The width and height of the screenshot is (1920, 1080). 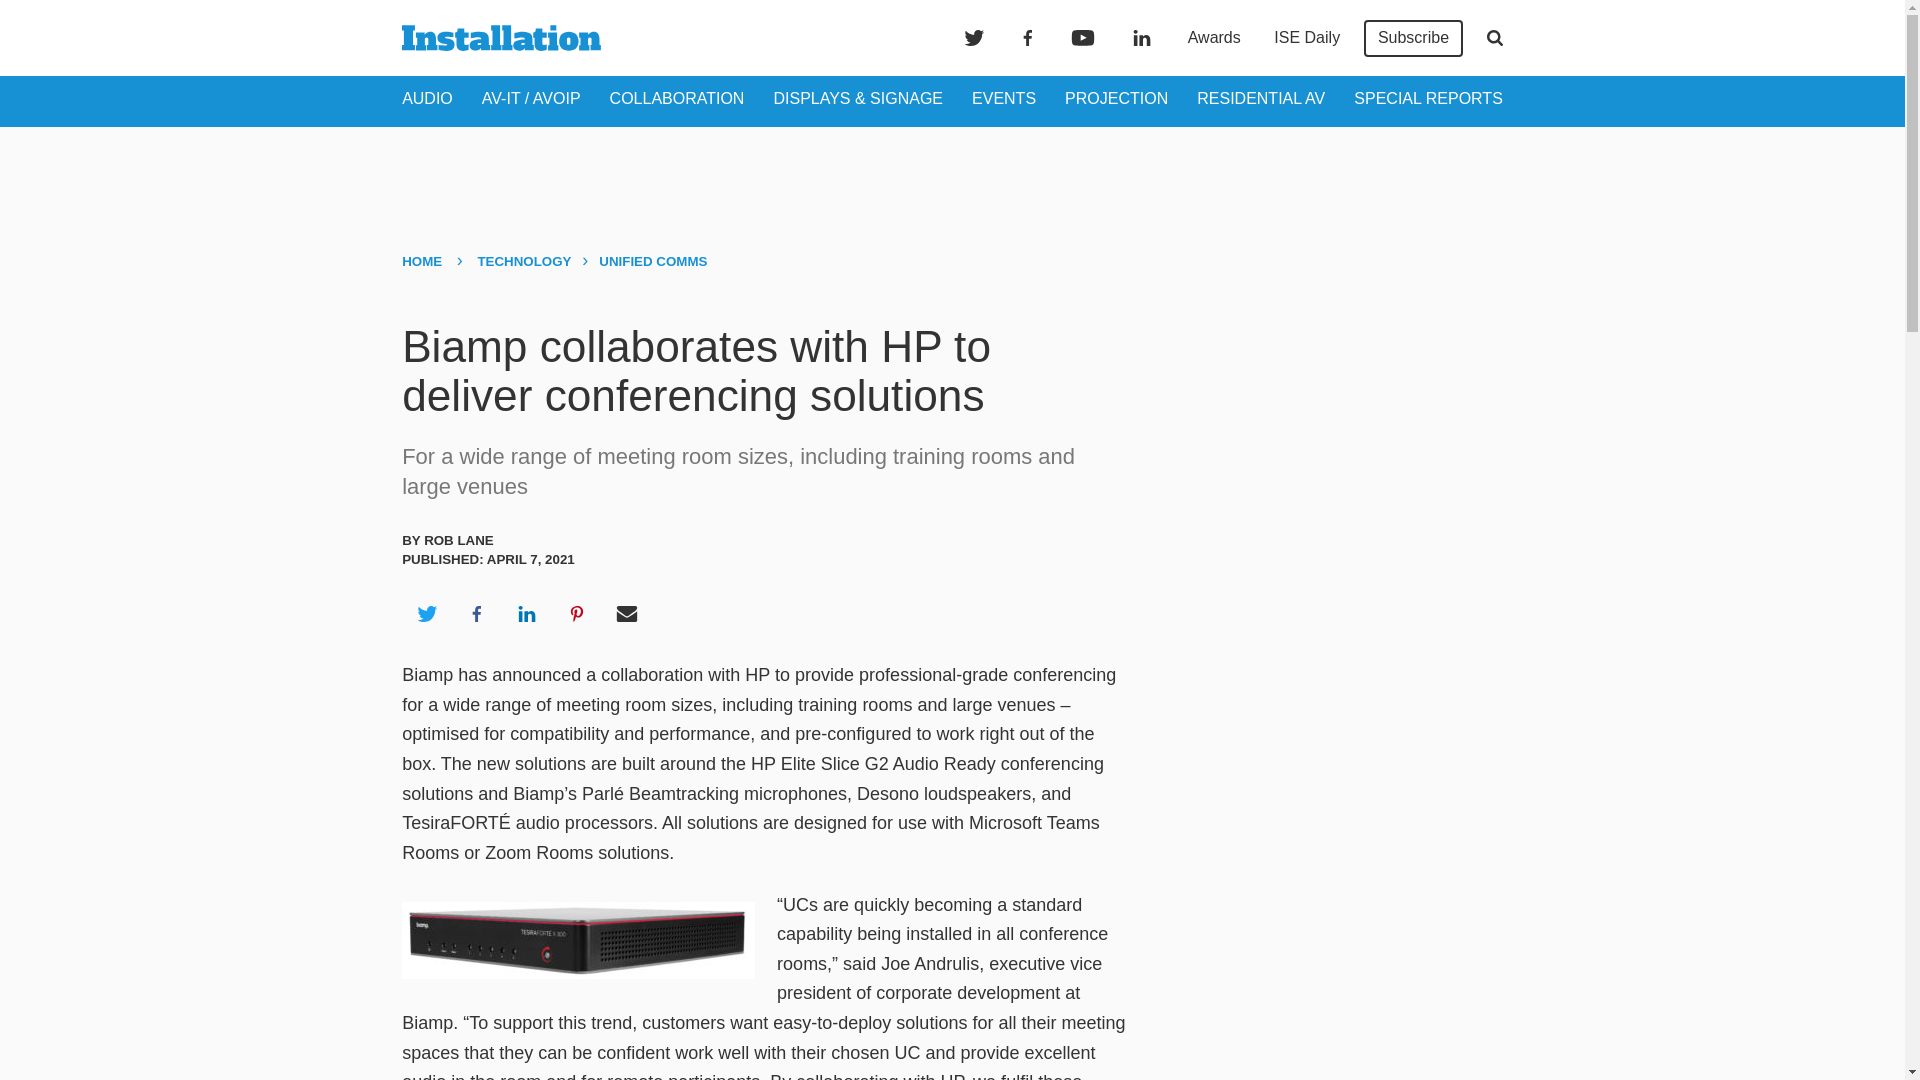 What do you see at coordinates (526, 614) in the screenshot?
I see `Share on LinkedIn` at bounding box center [526, 614].